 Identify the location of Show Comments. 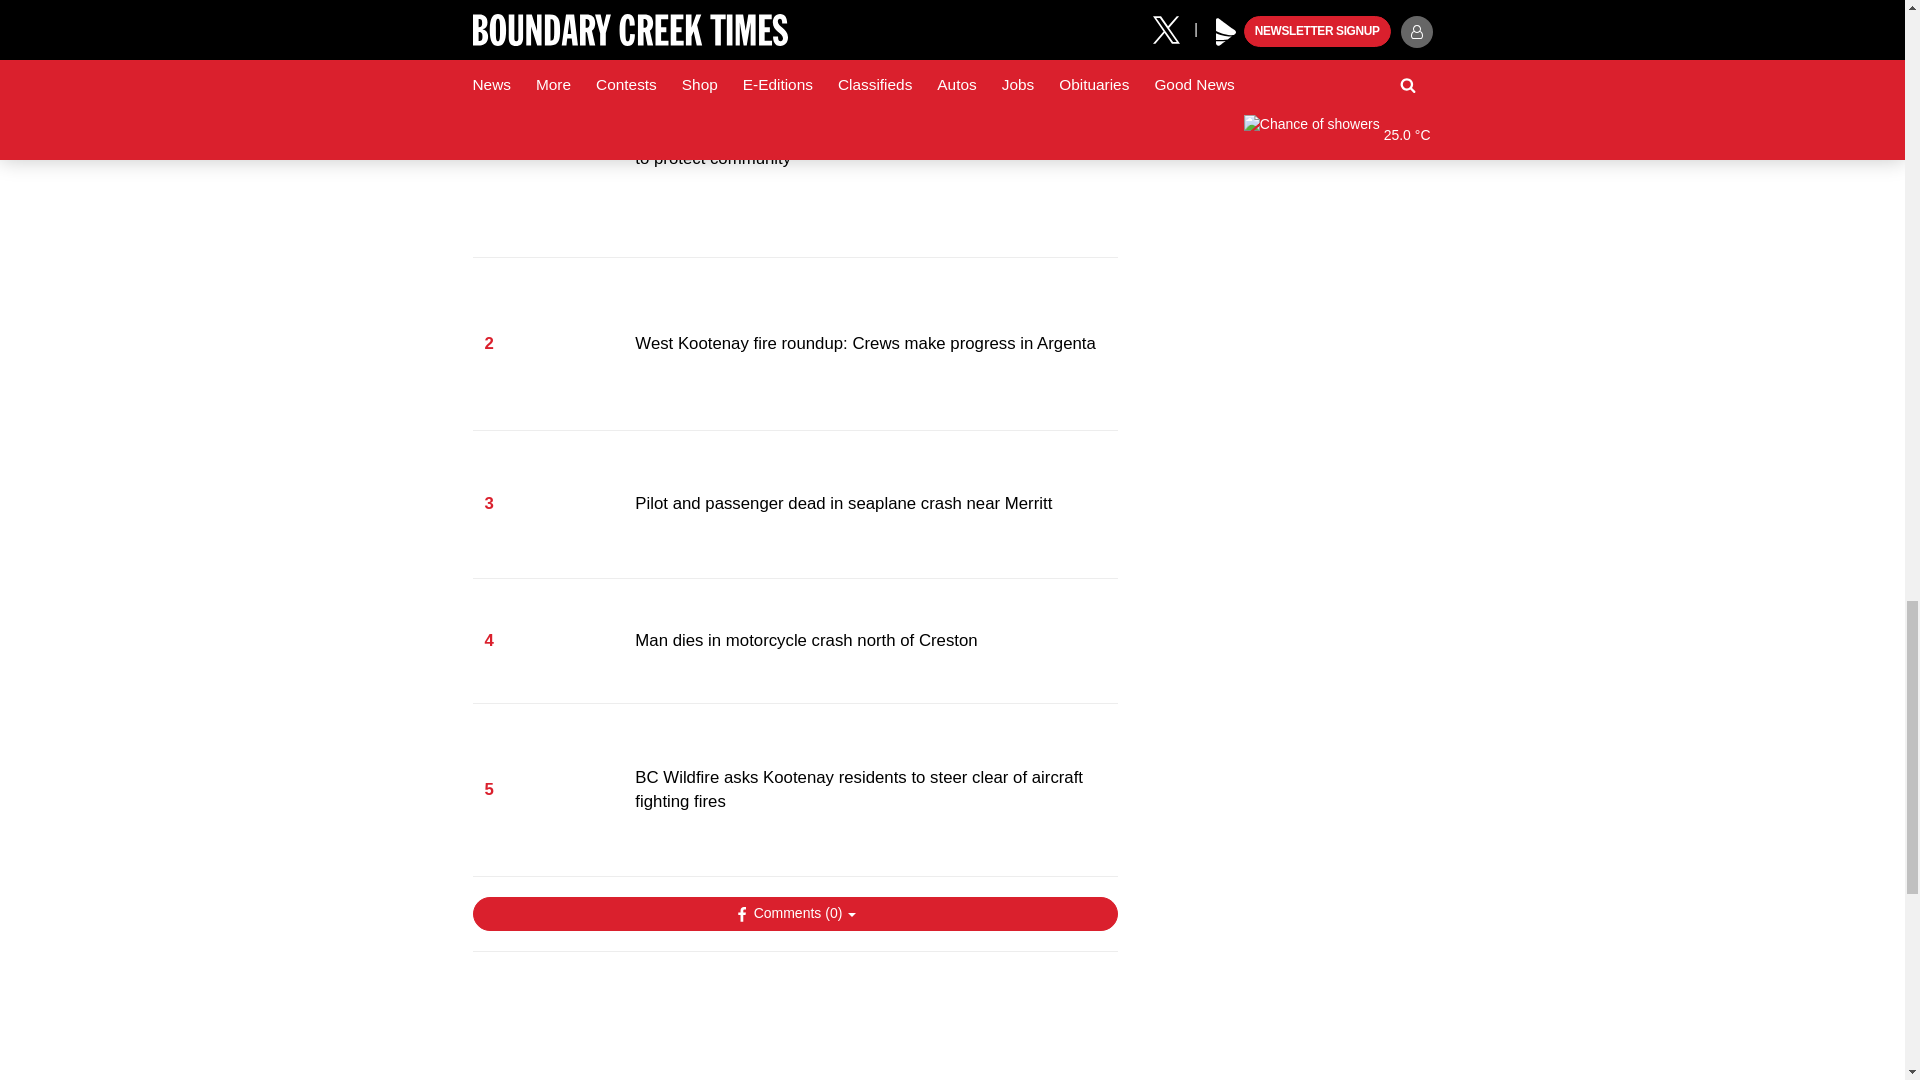
(794, 914).